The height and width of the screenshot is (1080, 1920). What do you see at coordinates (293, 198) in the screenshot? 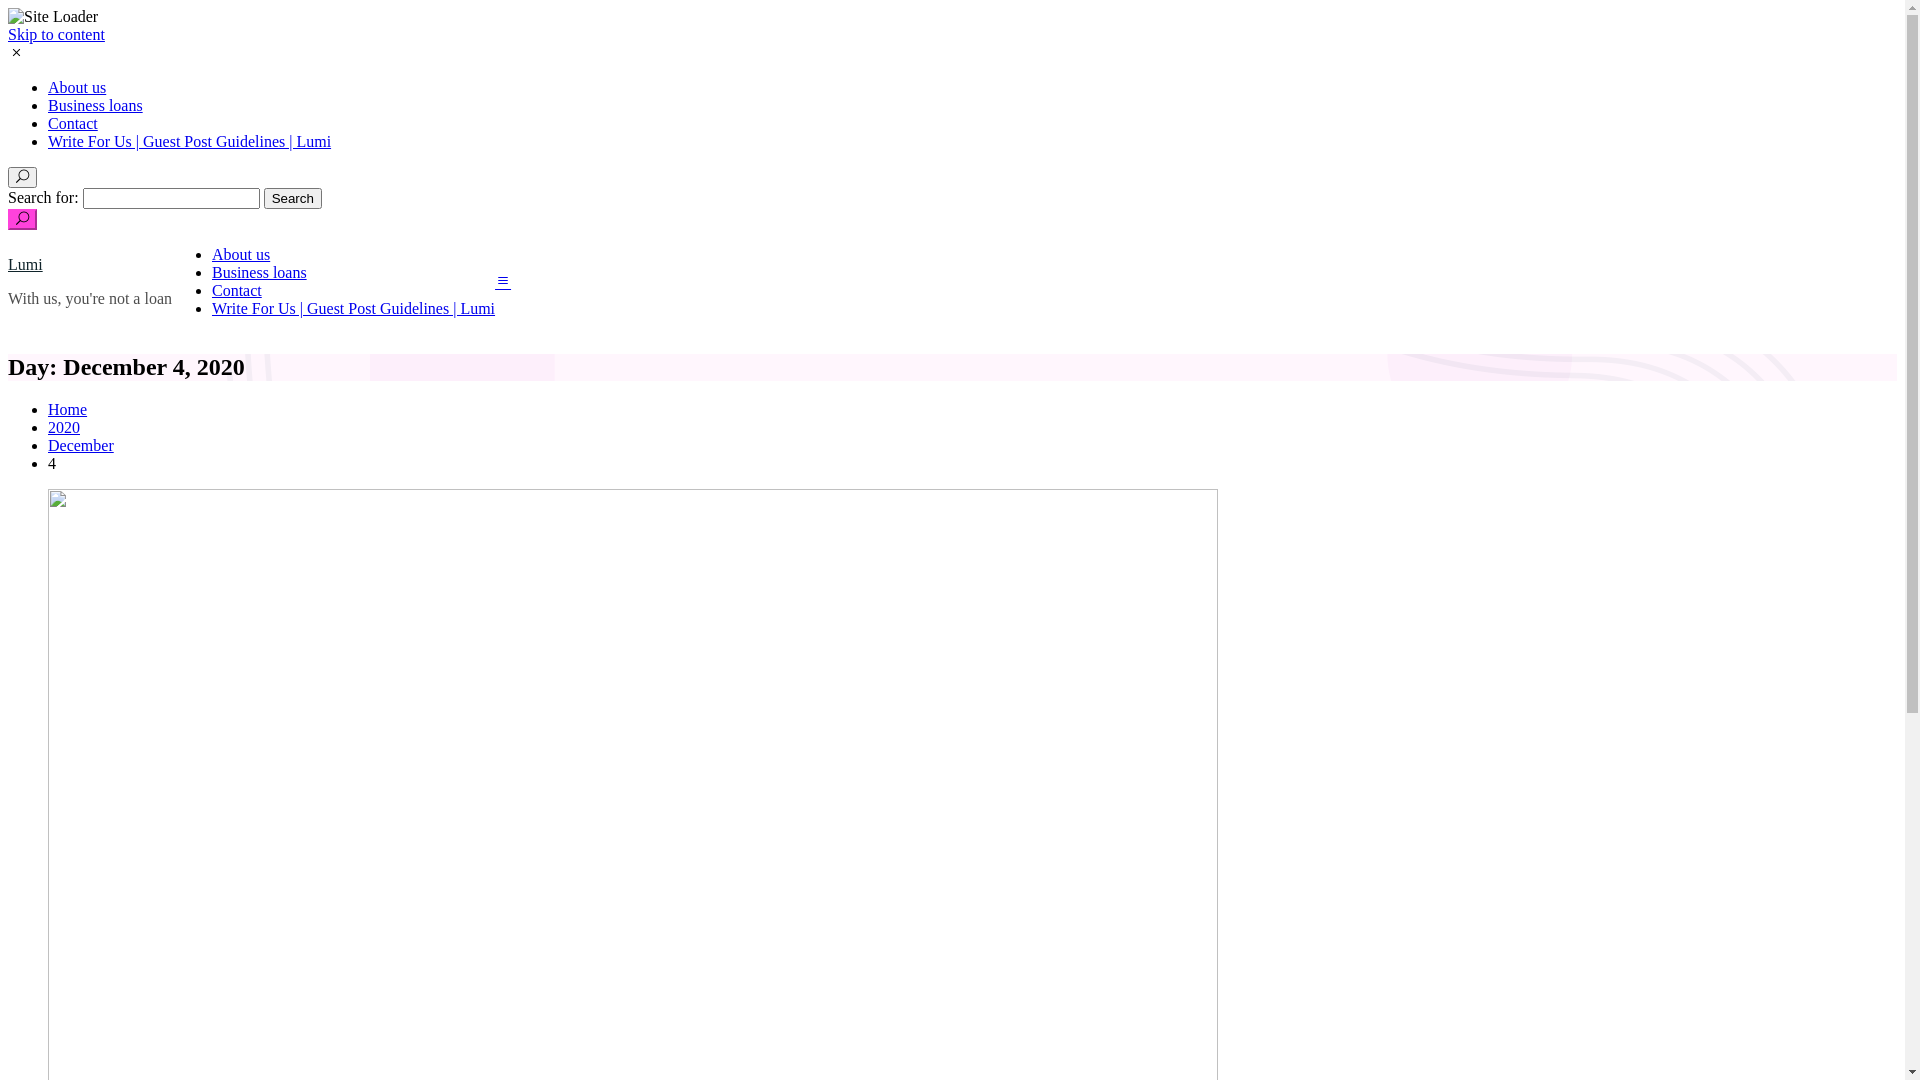
I see `Search` at bounding box center [293, 198].